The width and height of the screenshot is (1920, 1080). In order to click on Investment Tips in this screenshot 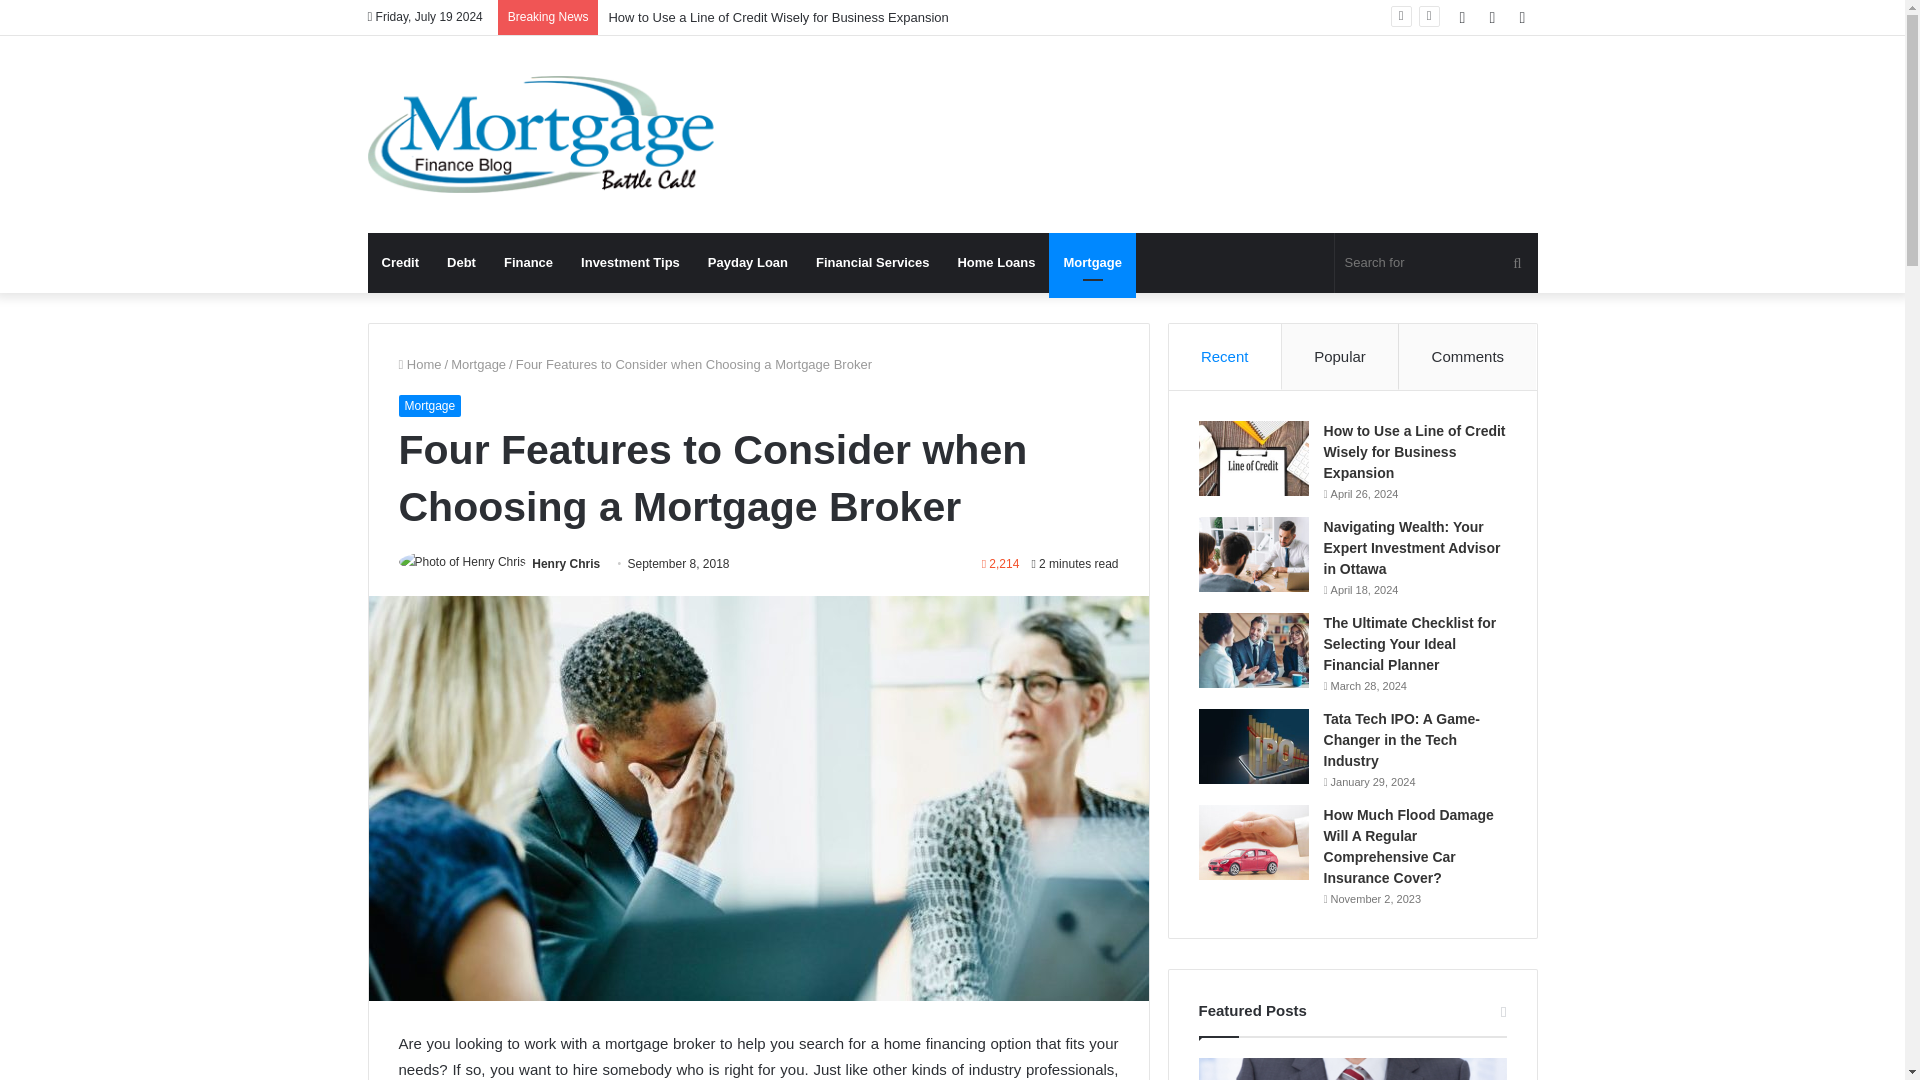, I will do `click(630, 262)`.